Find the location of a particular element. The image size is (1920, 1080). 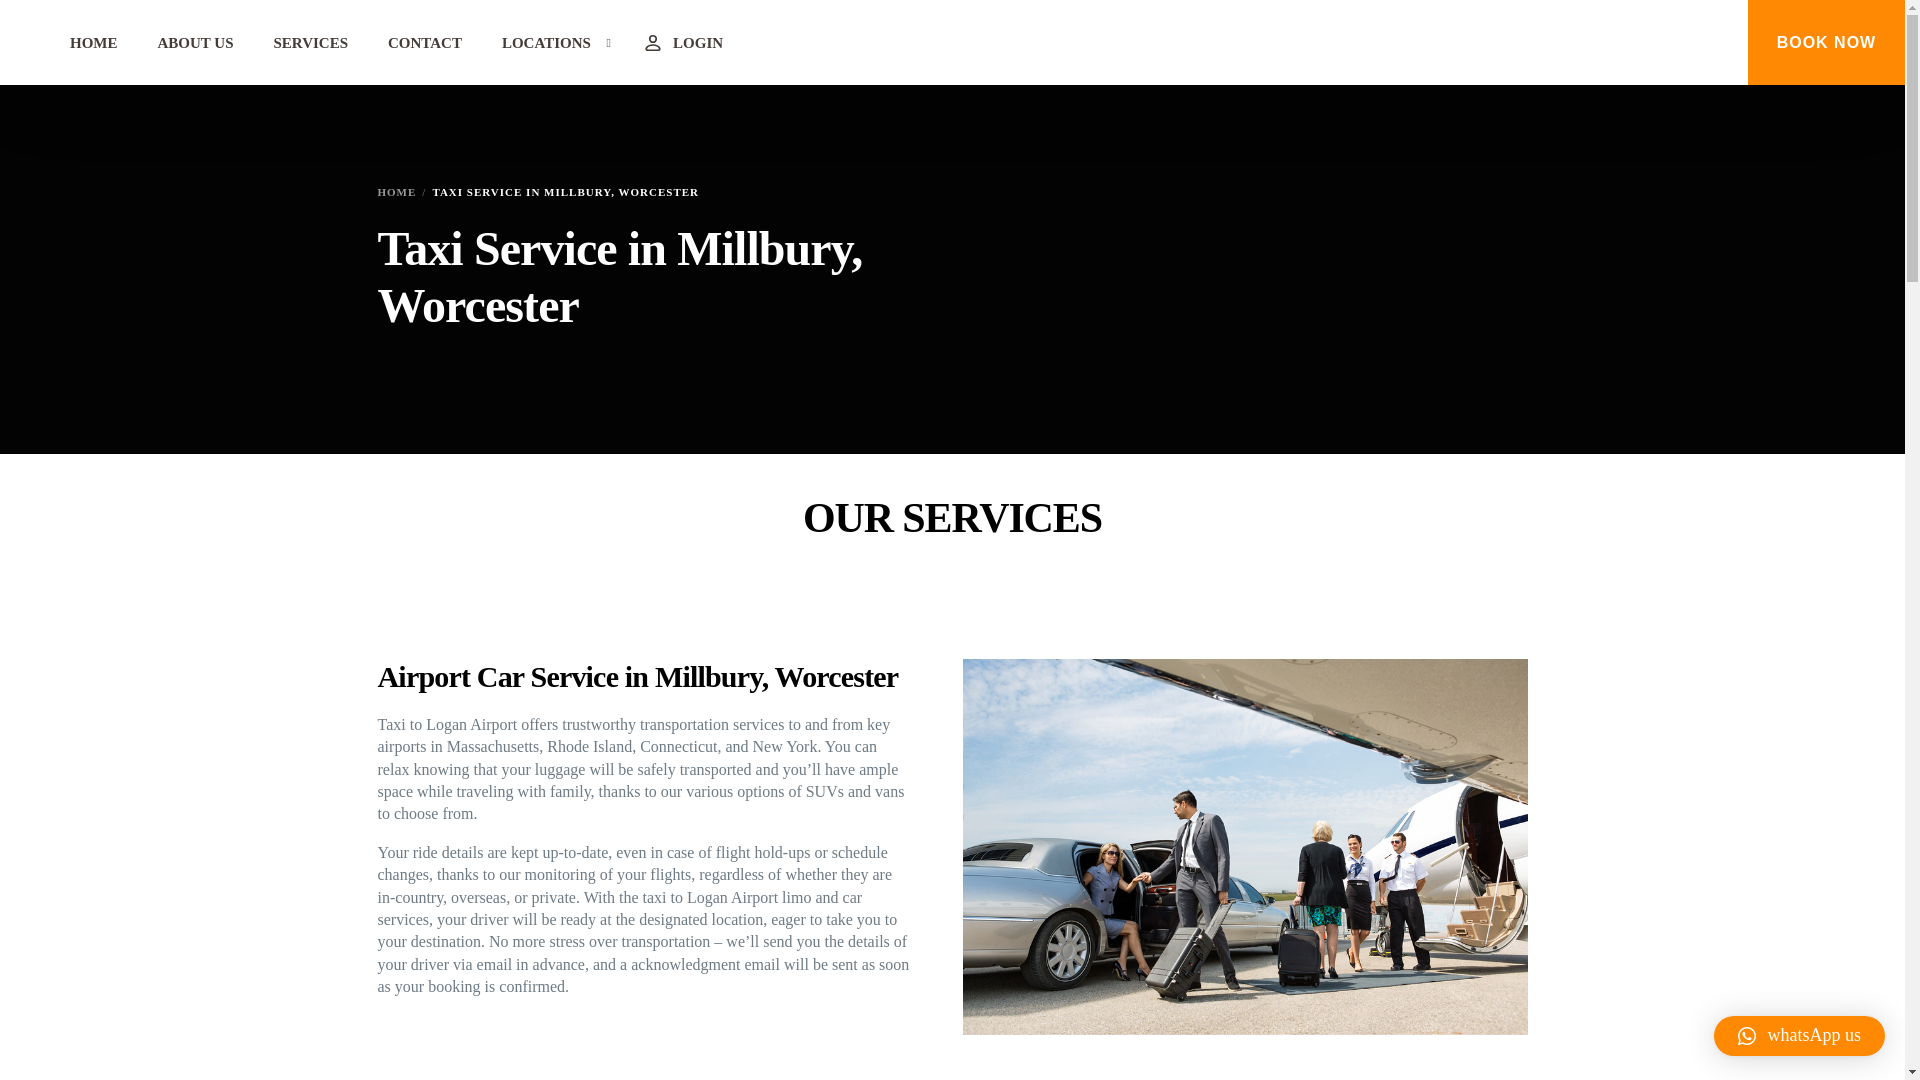

CONTACT is located at coordinates (424, 42).